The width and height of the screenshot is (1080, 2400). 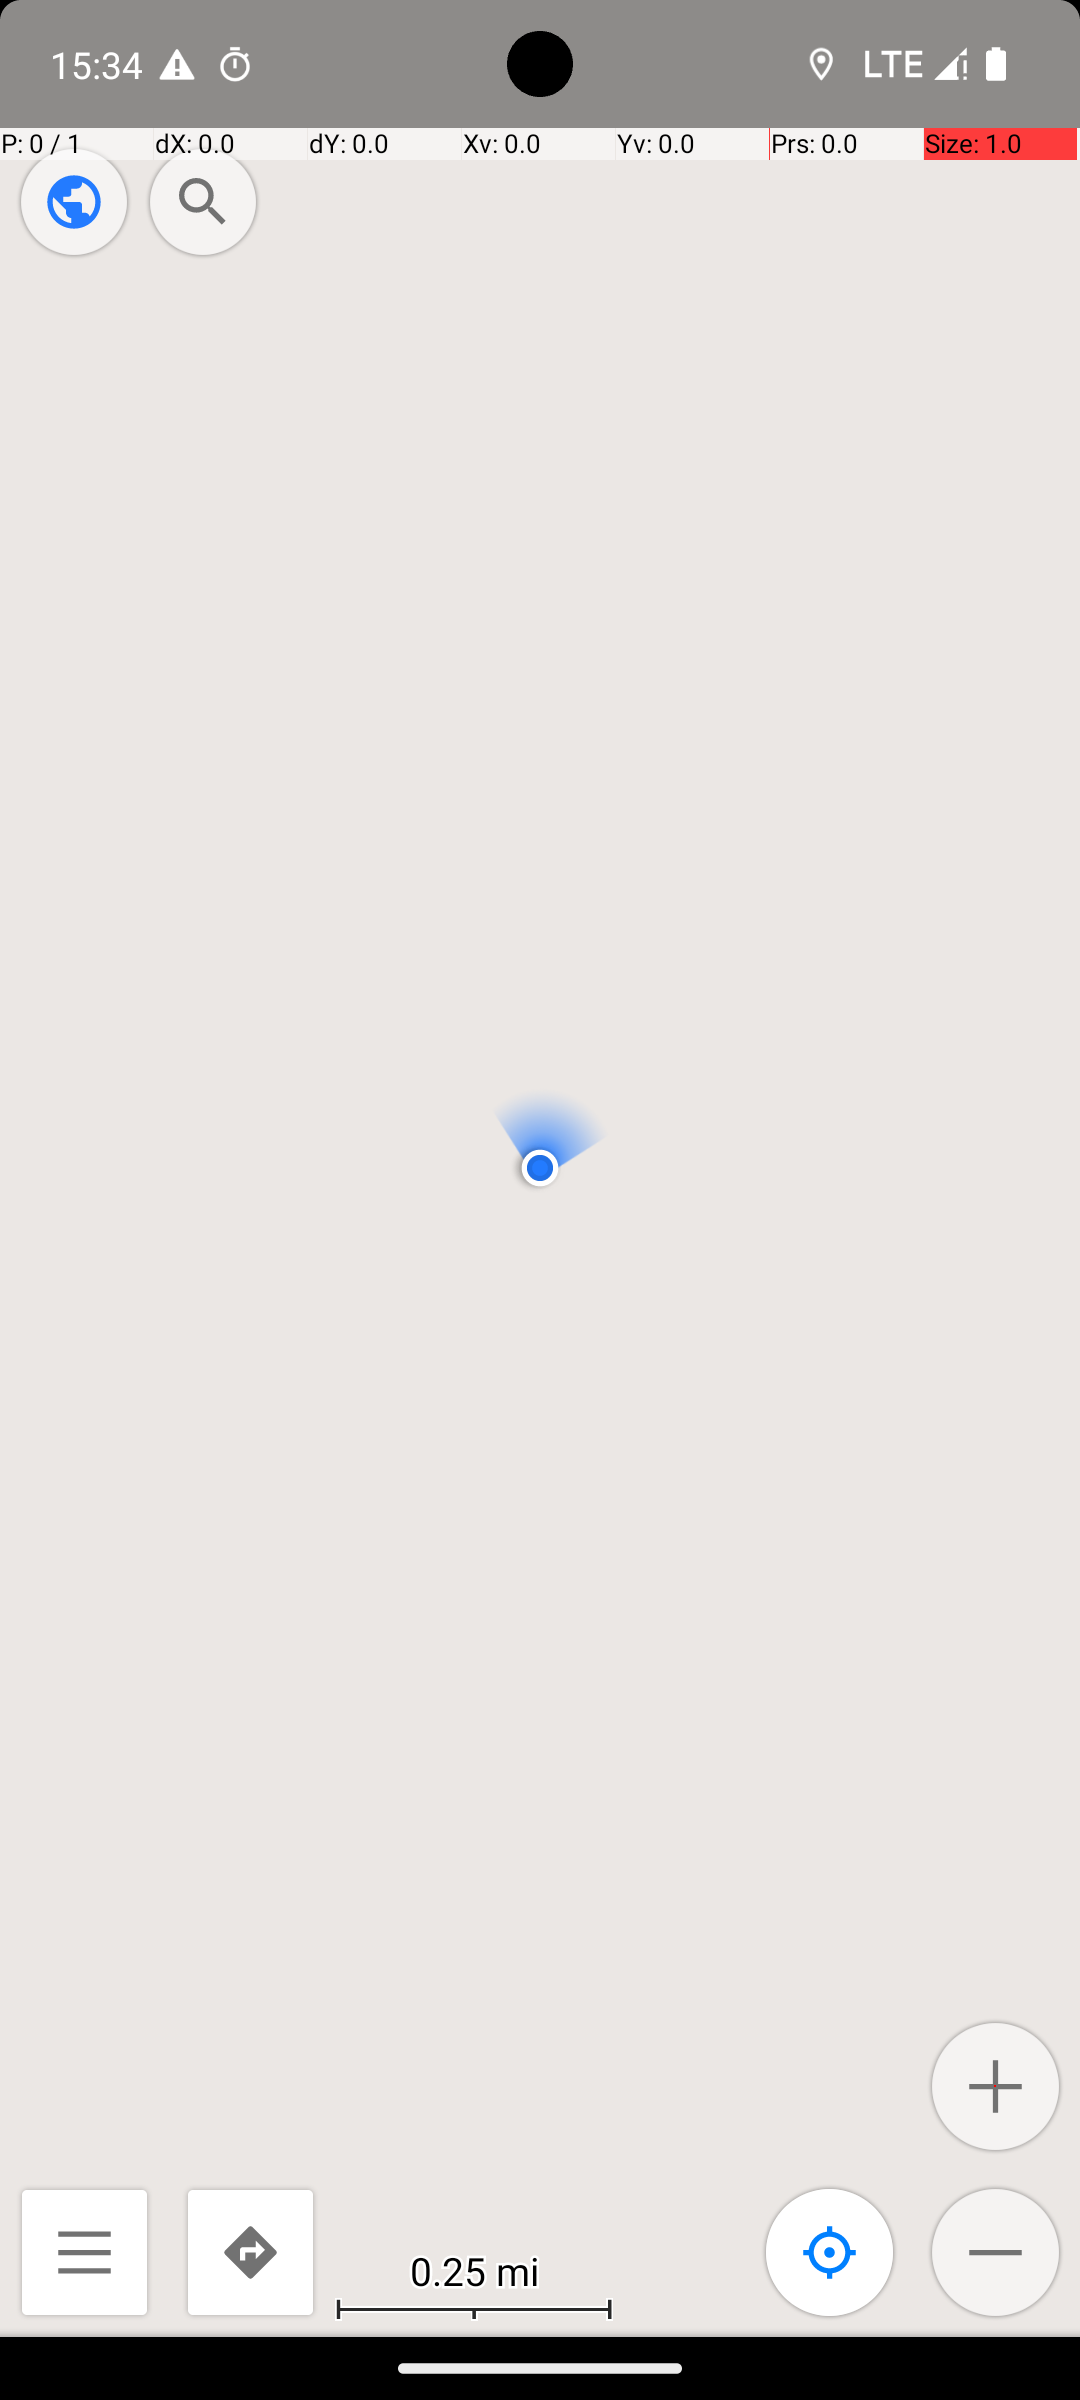 What do you see at coordinates (830, 2252) in the screenshot?
I see `Map linked to location` at bounding box center [830, 2252].